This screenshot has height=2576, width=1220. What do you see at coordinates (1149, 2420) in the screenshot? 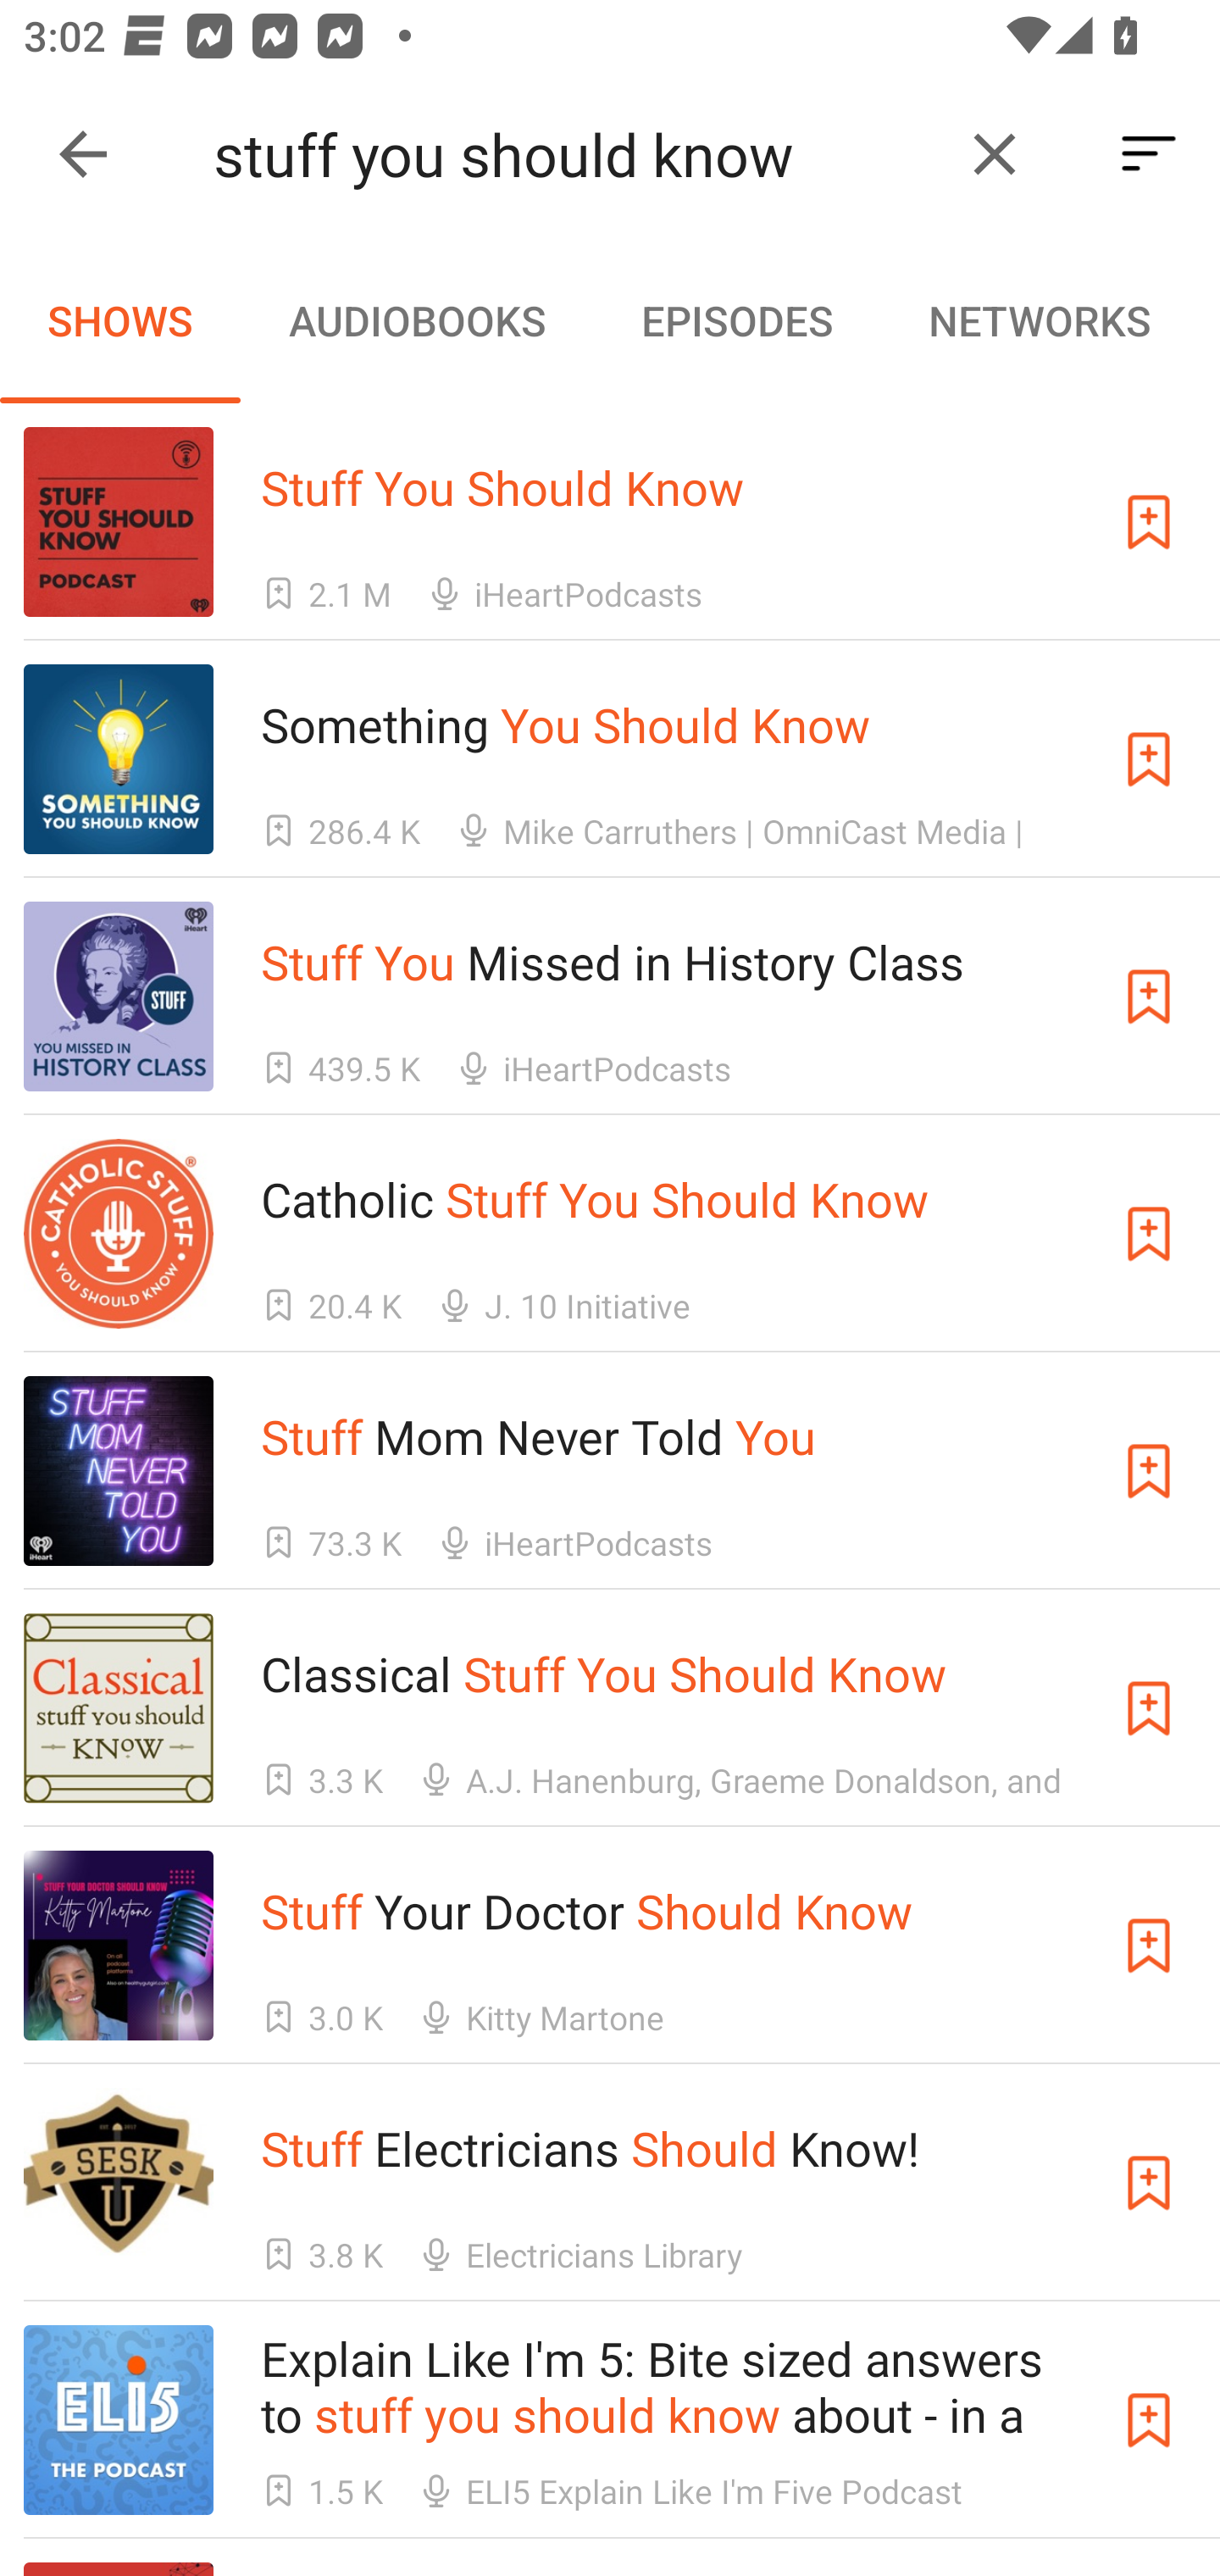
I see `Subscribe` at bounding box center [1149, 2420].